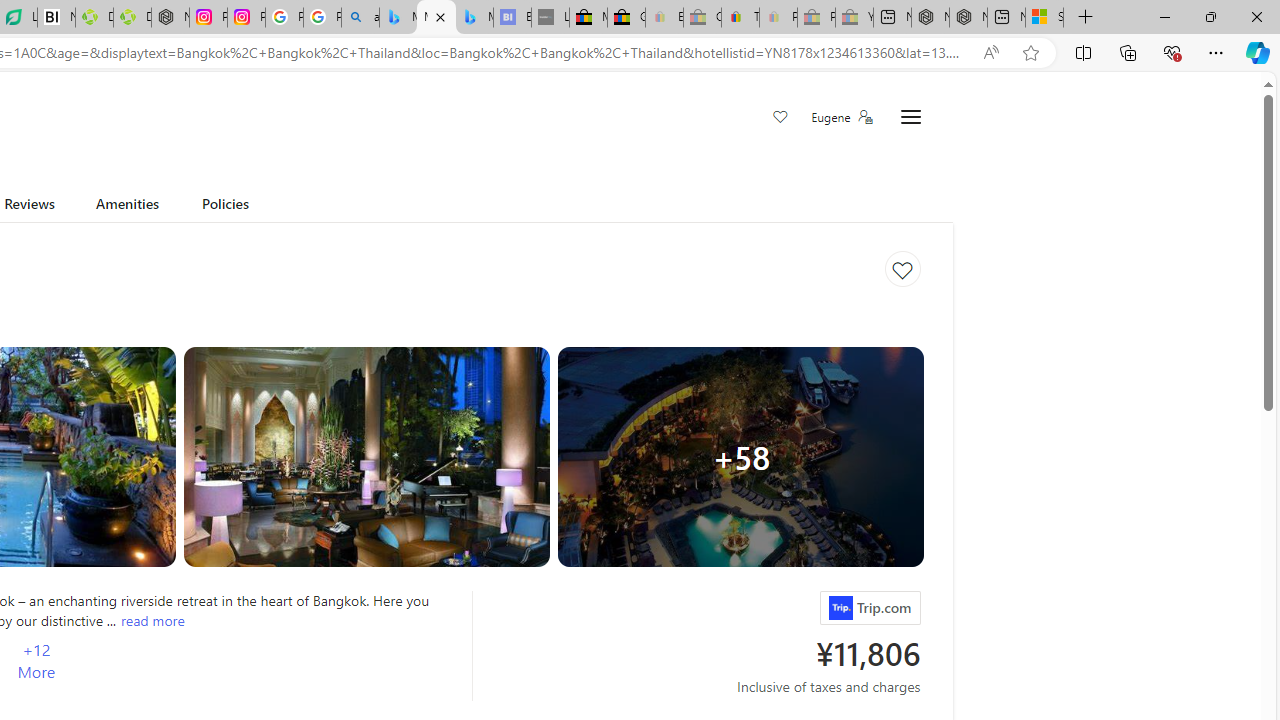 The height and width of the screenshot is (720, 1280). What do you see at coordinates (152, 620) in the screenshot?
I see `read more` at bounding box center [152, 620].